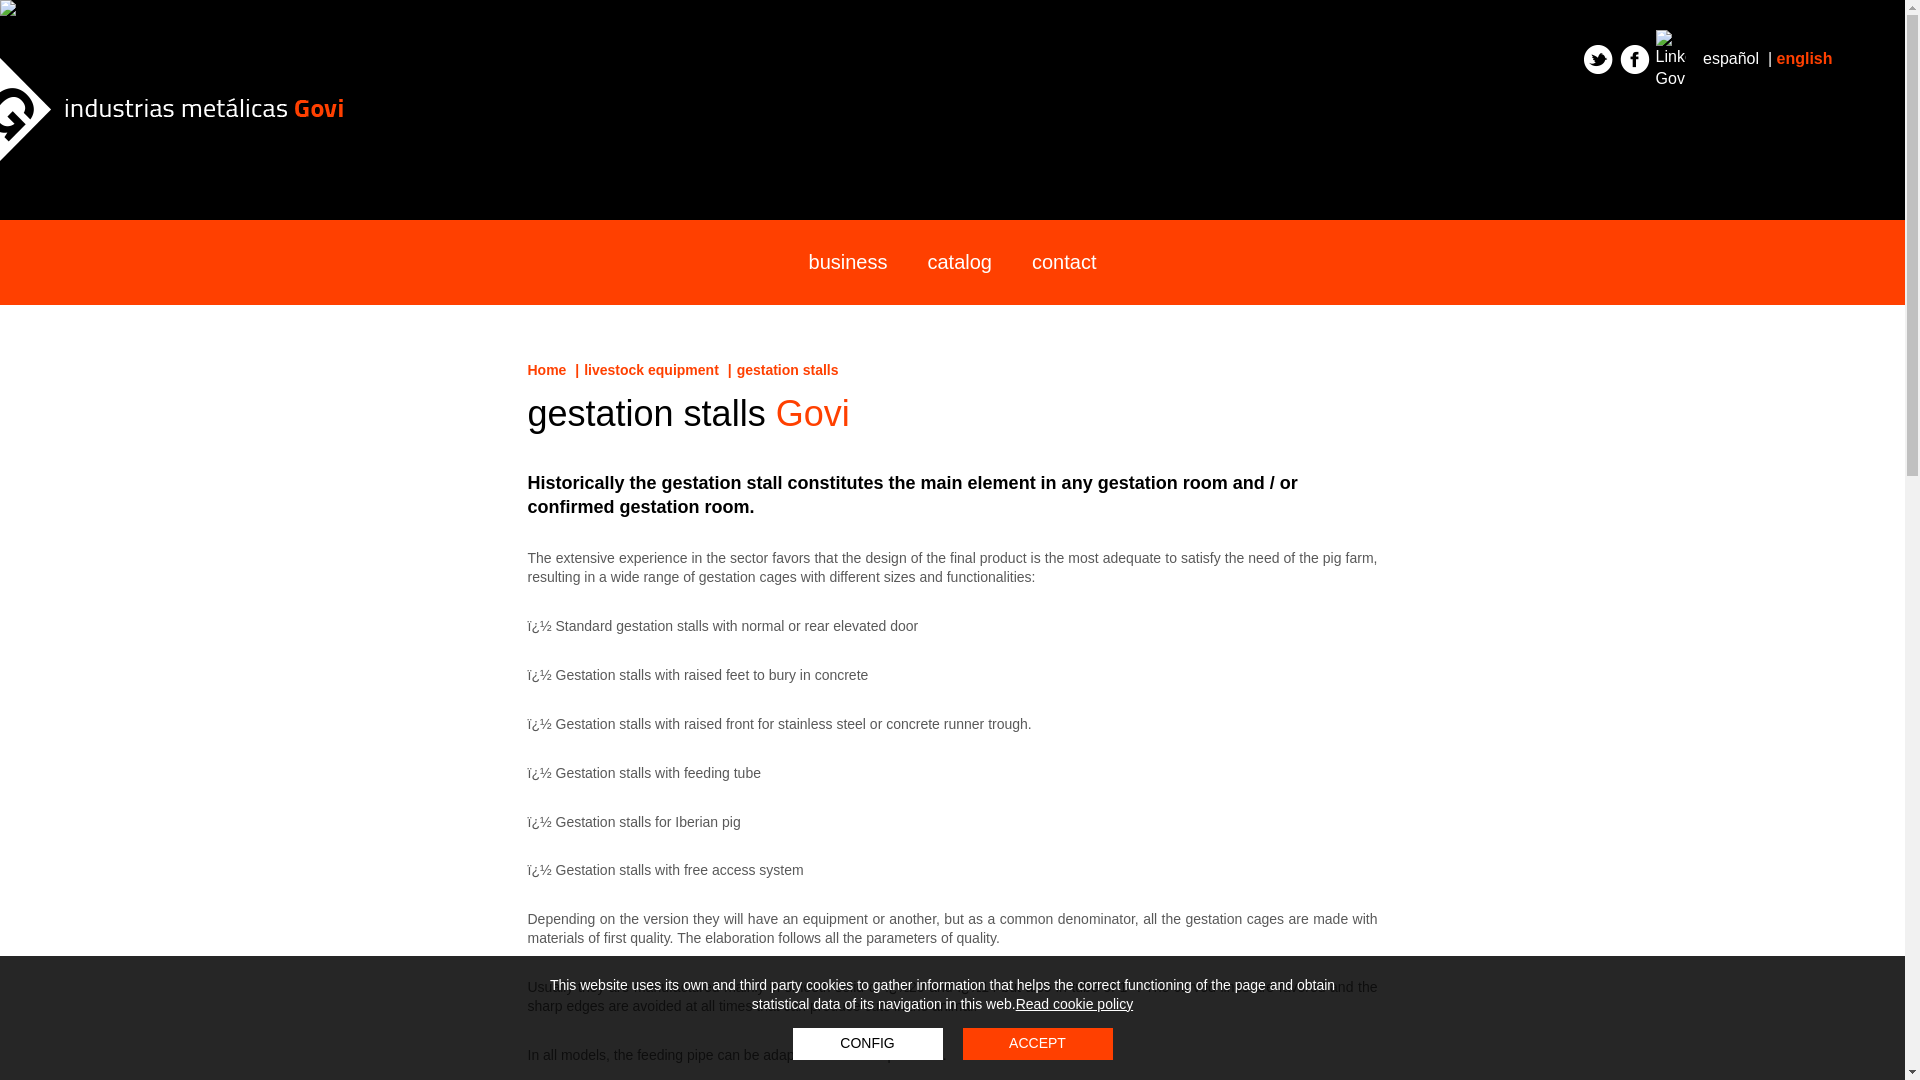 This screenshot has height=1080, width=1920. Describe the element at coordinates (1670, 45) in the screenshot. I see `Linkedin Govi` at that location.